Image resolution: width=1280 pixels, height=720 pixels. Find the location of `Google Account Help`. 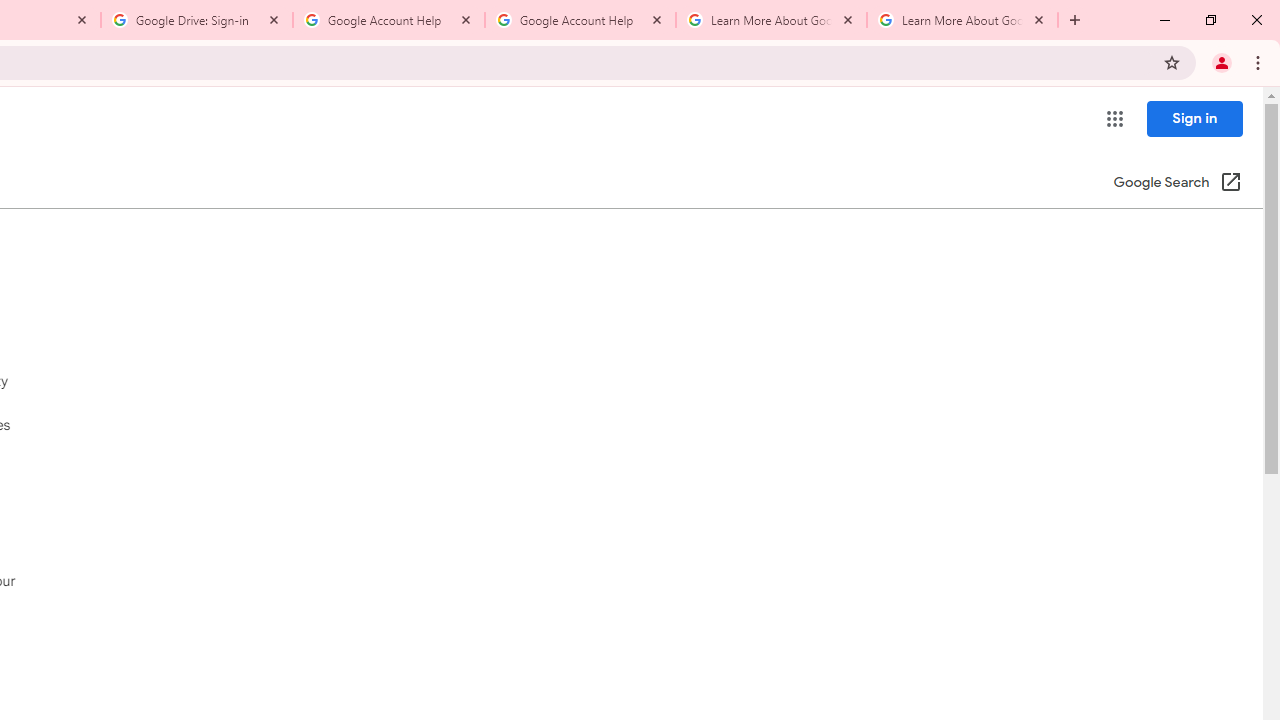

Google Account Help is located at coordinates (389, 20).